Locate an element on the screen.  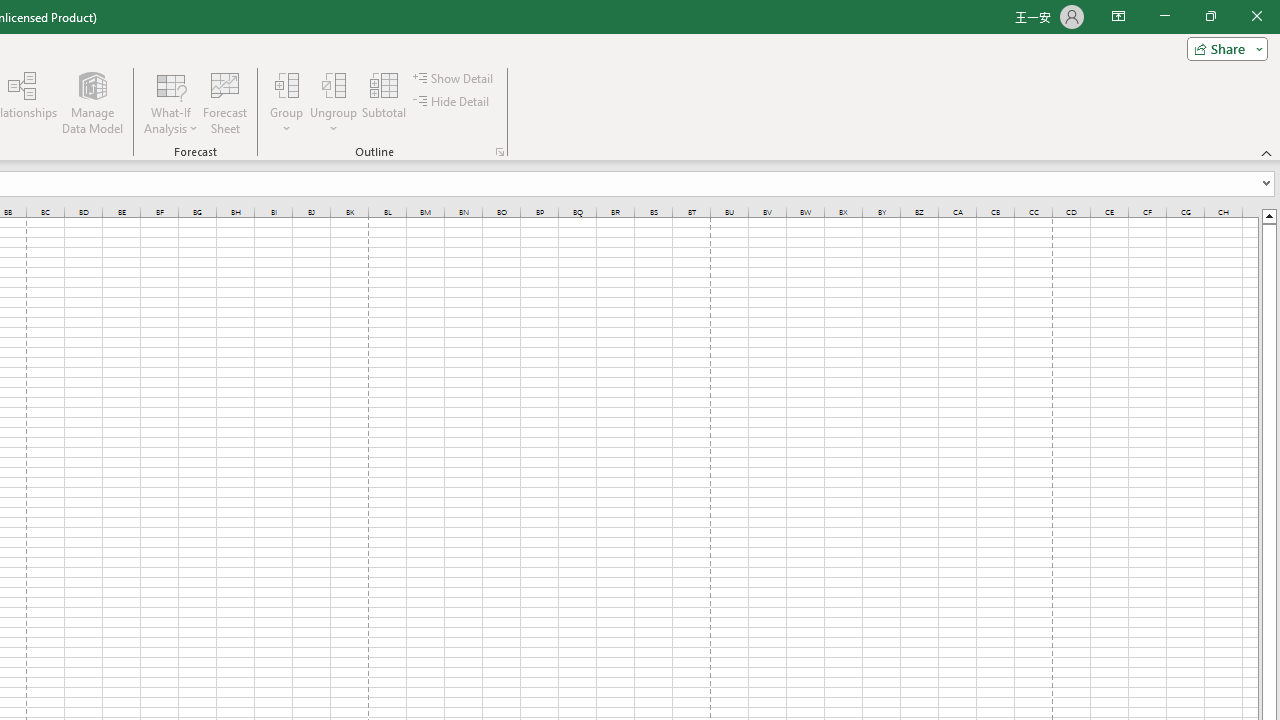
Ribbon Display Options is located at coordinates (1118, 16).